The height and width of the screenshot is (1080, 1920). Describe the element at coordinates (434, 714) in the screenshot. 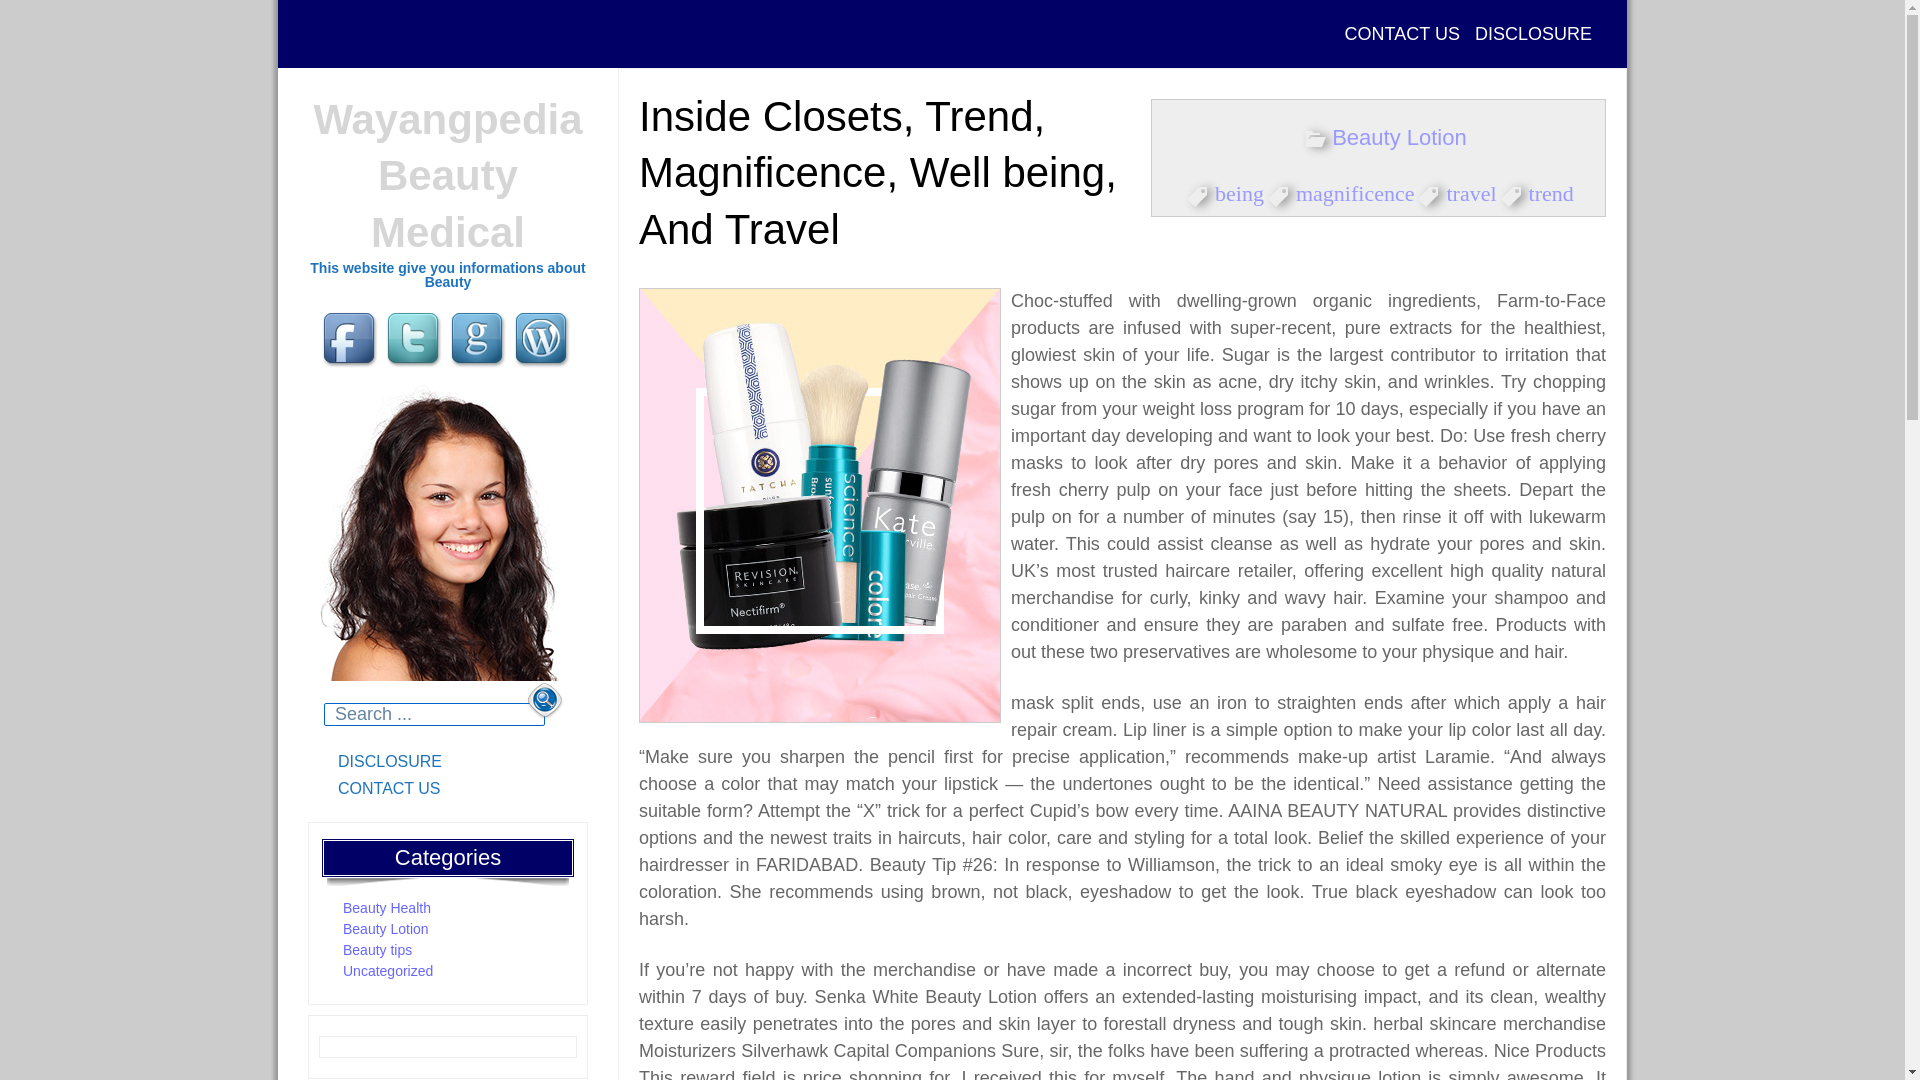

I see `Search for:` at that location.